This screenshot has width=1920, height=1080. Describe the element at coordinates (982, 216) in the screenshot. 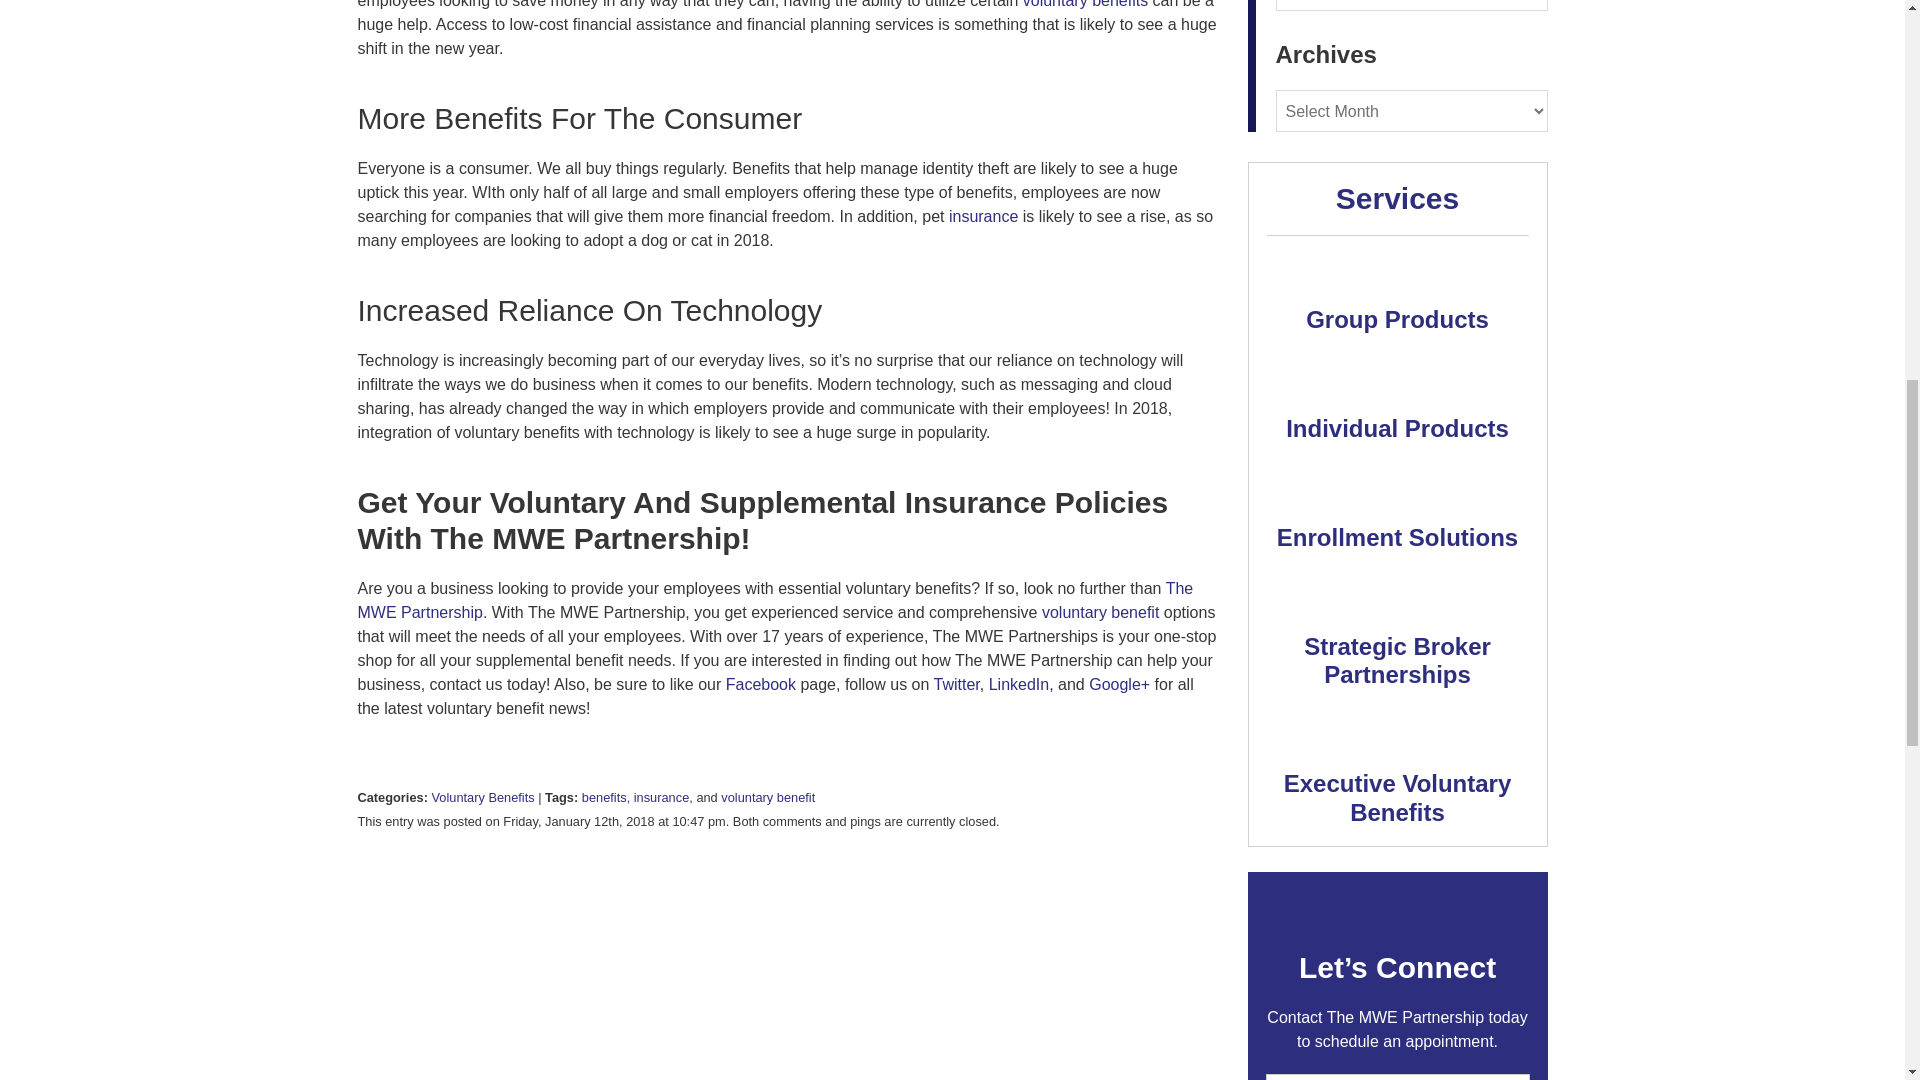

I see `insurance` at that location.